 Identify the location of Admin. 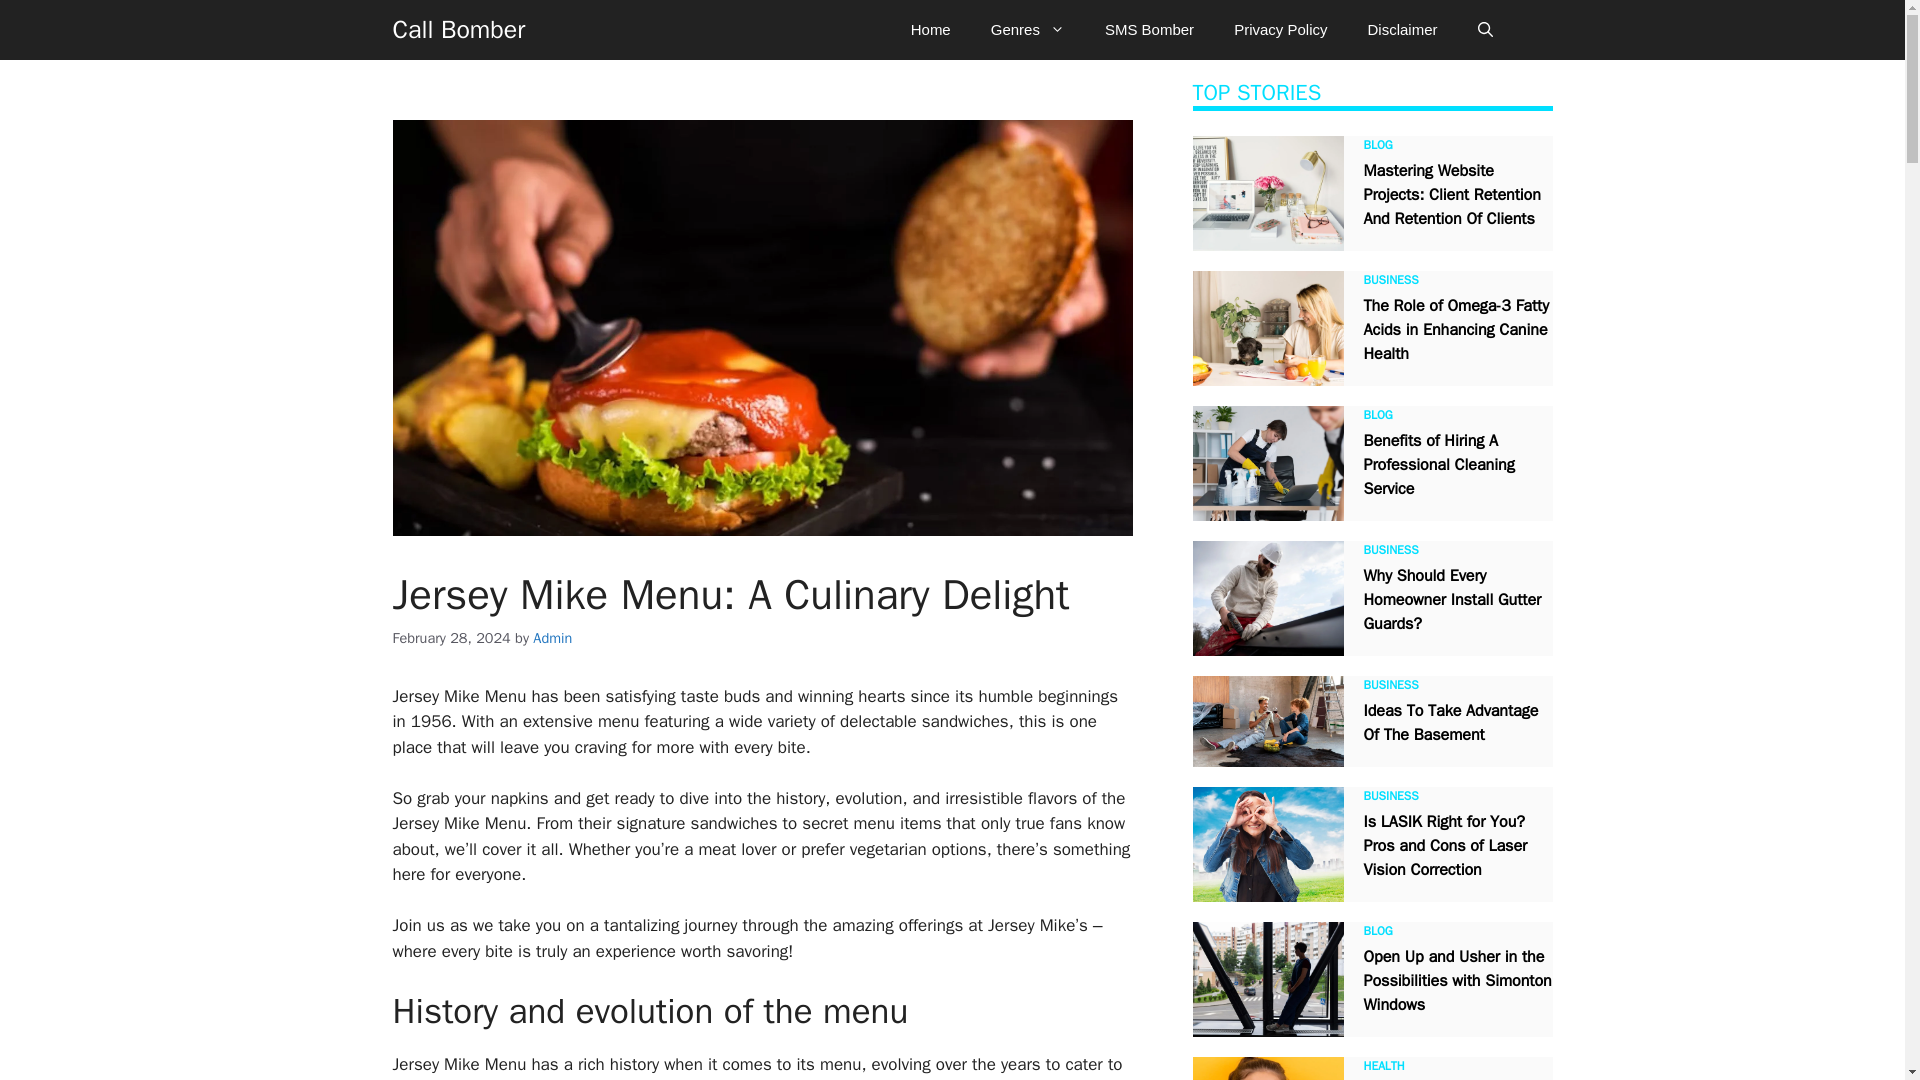
(552, 637).